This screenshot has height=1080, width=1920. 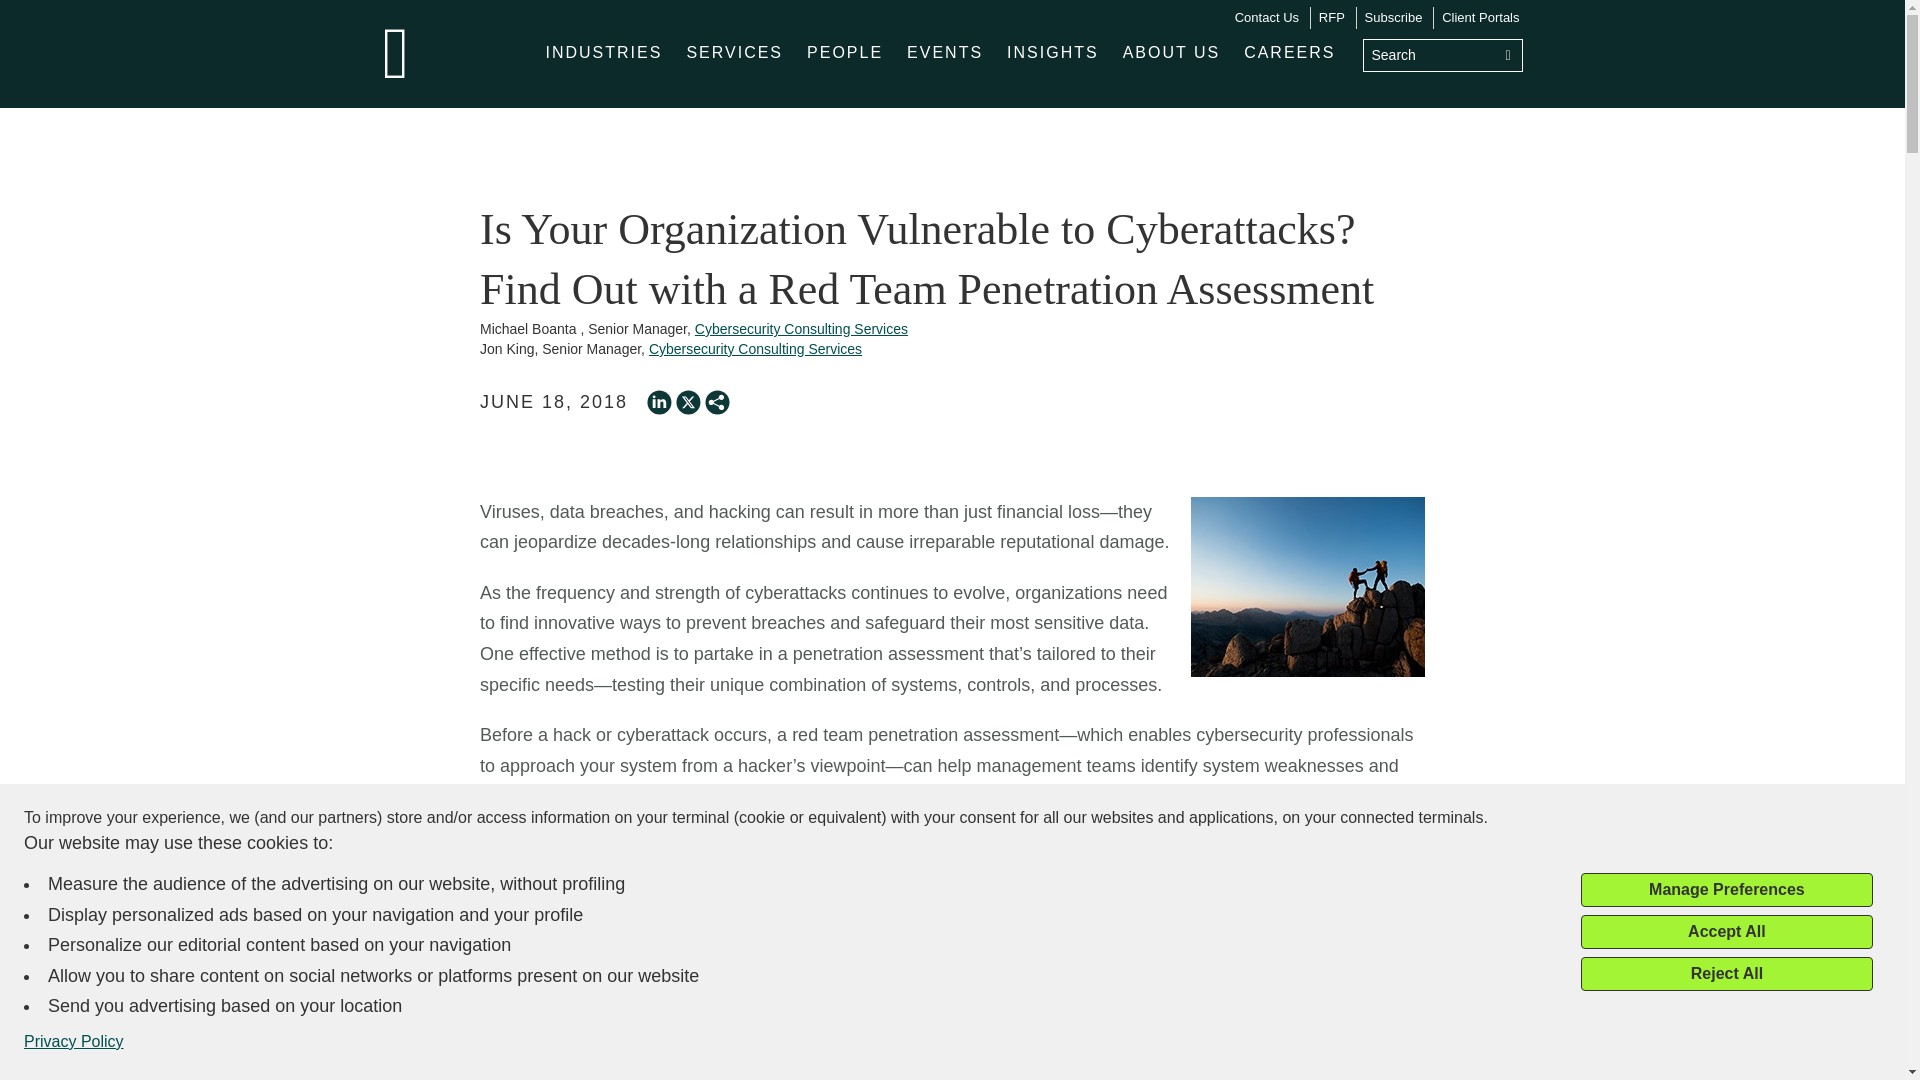 What do you see at coordinates (1726, 974) in the screenshot?
I see `Reject All` at bounding box center [1726, 974].